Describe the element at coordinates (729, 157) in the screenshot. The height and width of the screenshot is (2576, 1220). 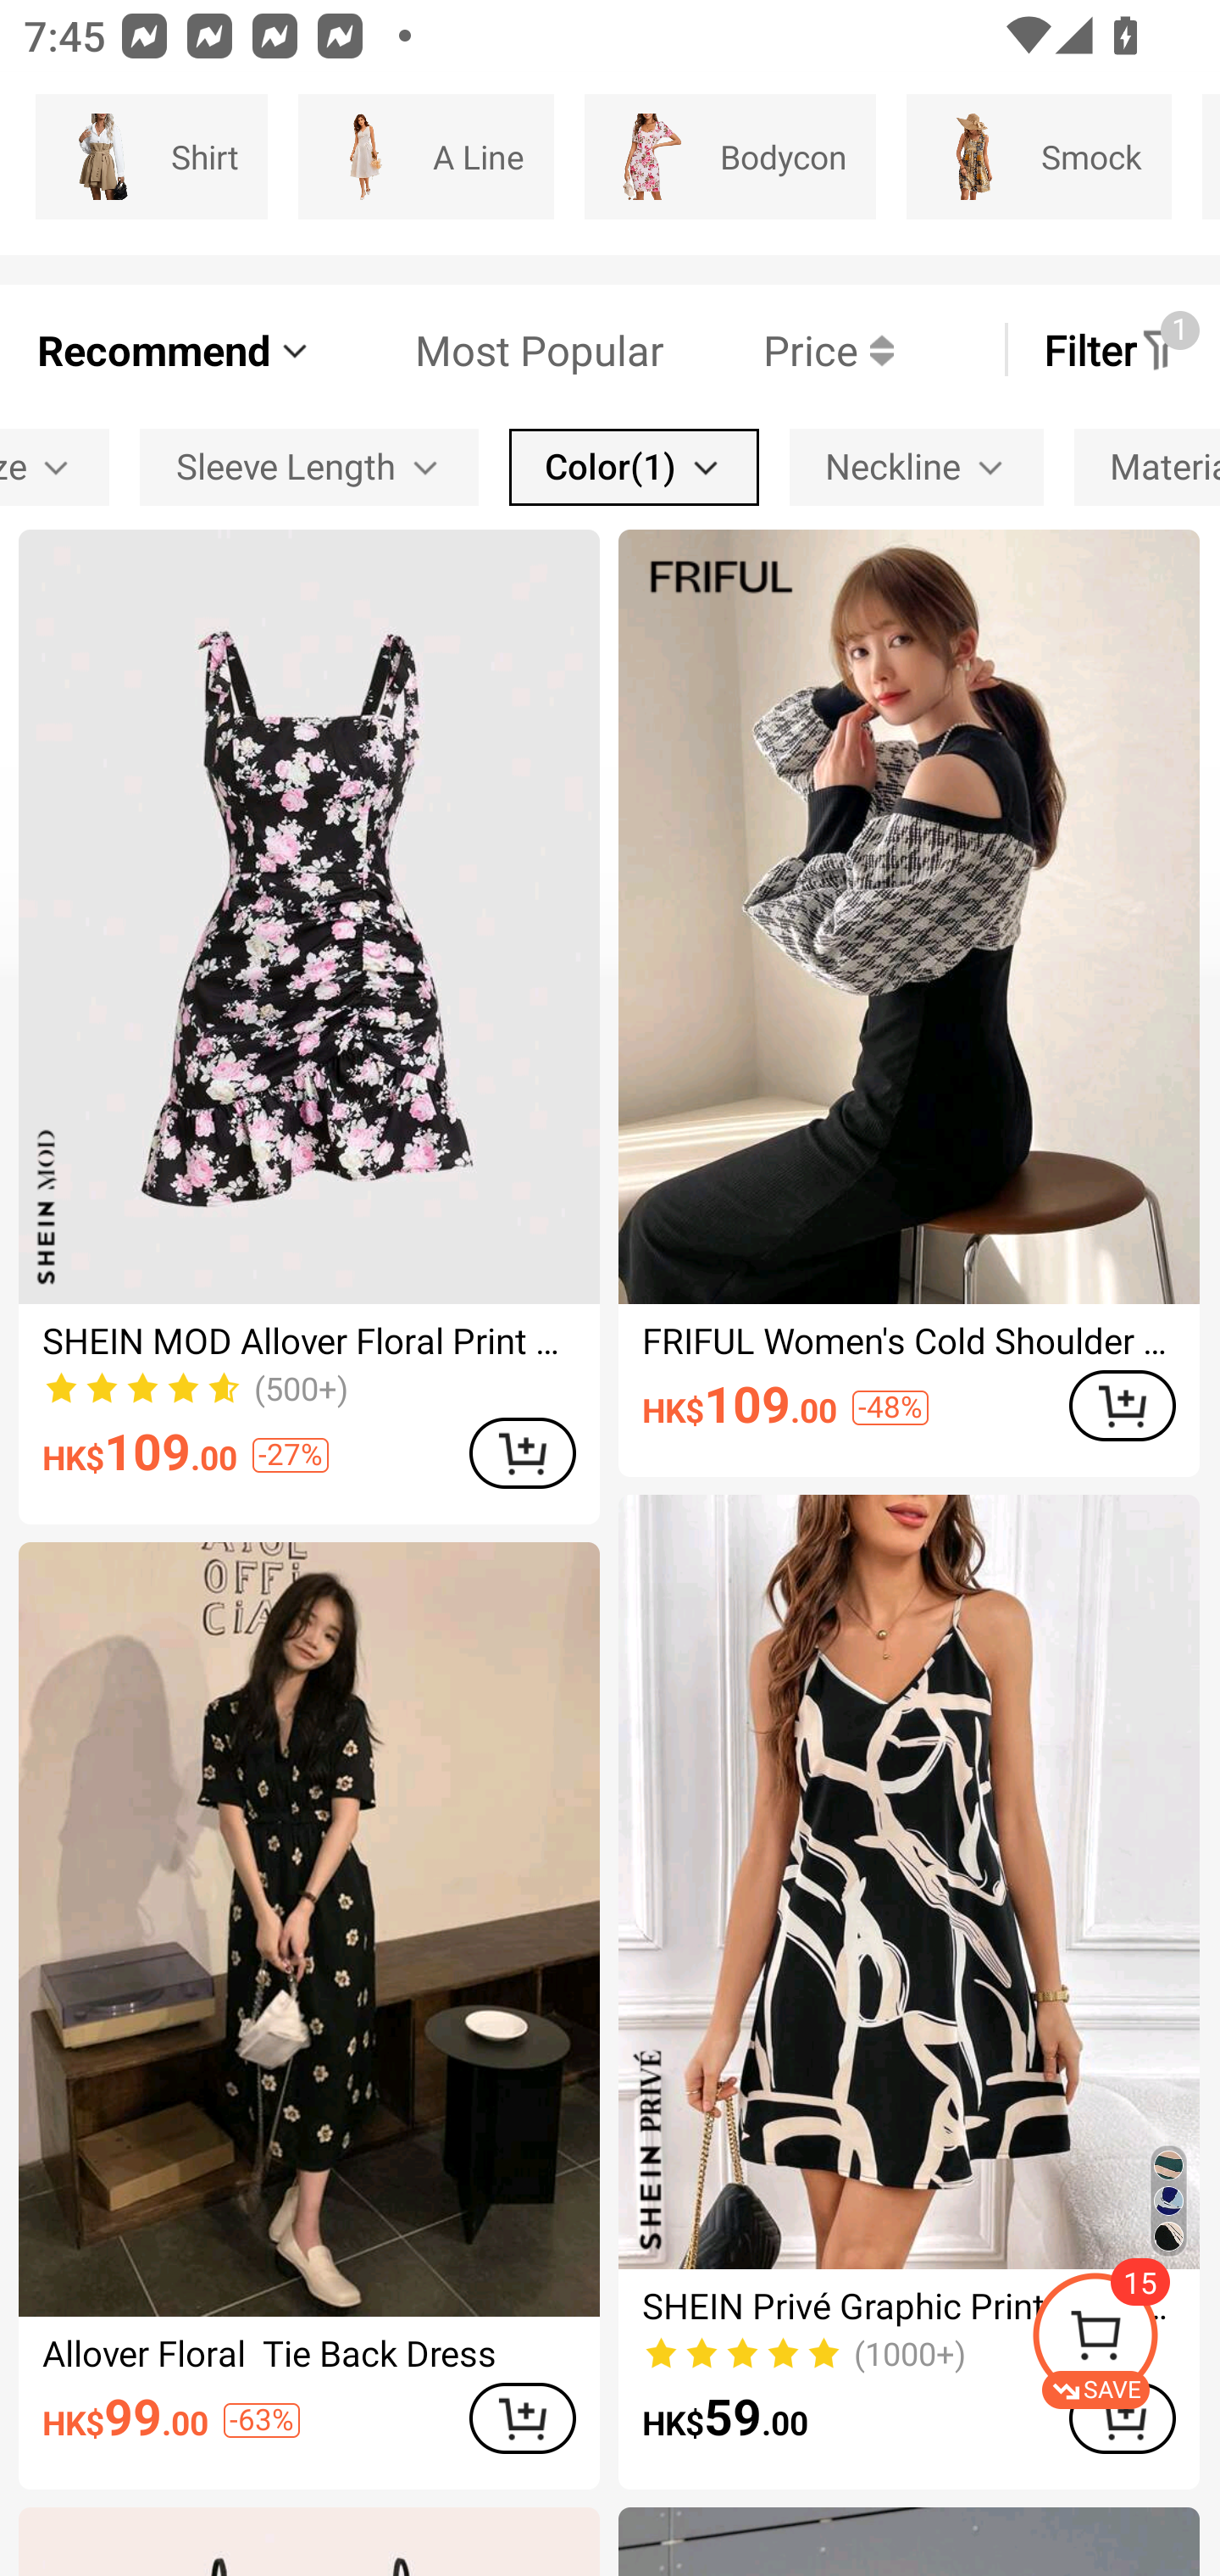
I see `Bodycon` at that location.